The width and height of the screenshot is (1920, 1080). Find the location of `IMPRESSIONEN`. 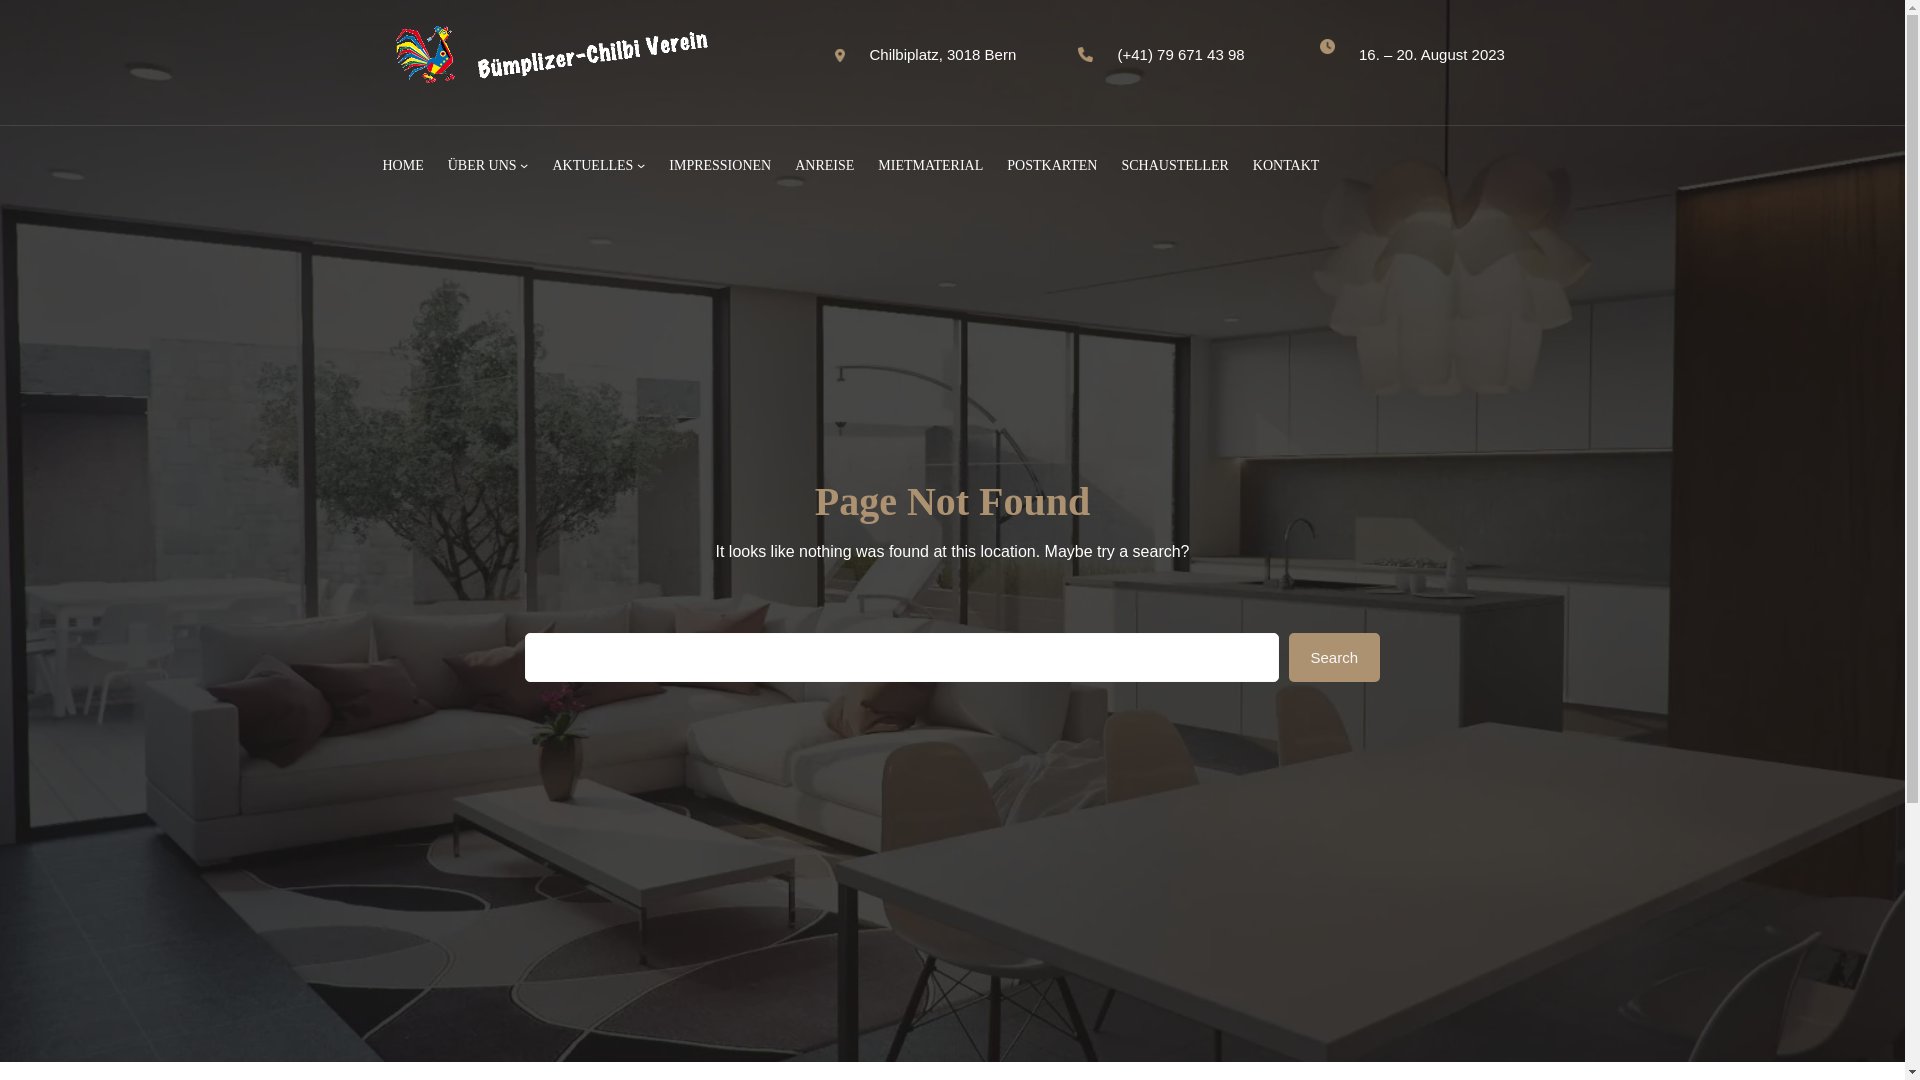

IMPRESSIONEN is located at coordinates (720, 166).